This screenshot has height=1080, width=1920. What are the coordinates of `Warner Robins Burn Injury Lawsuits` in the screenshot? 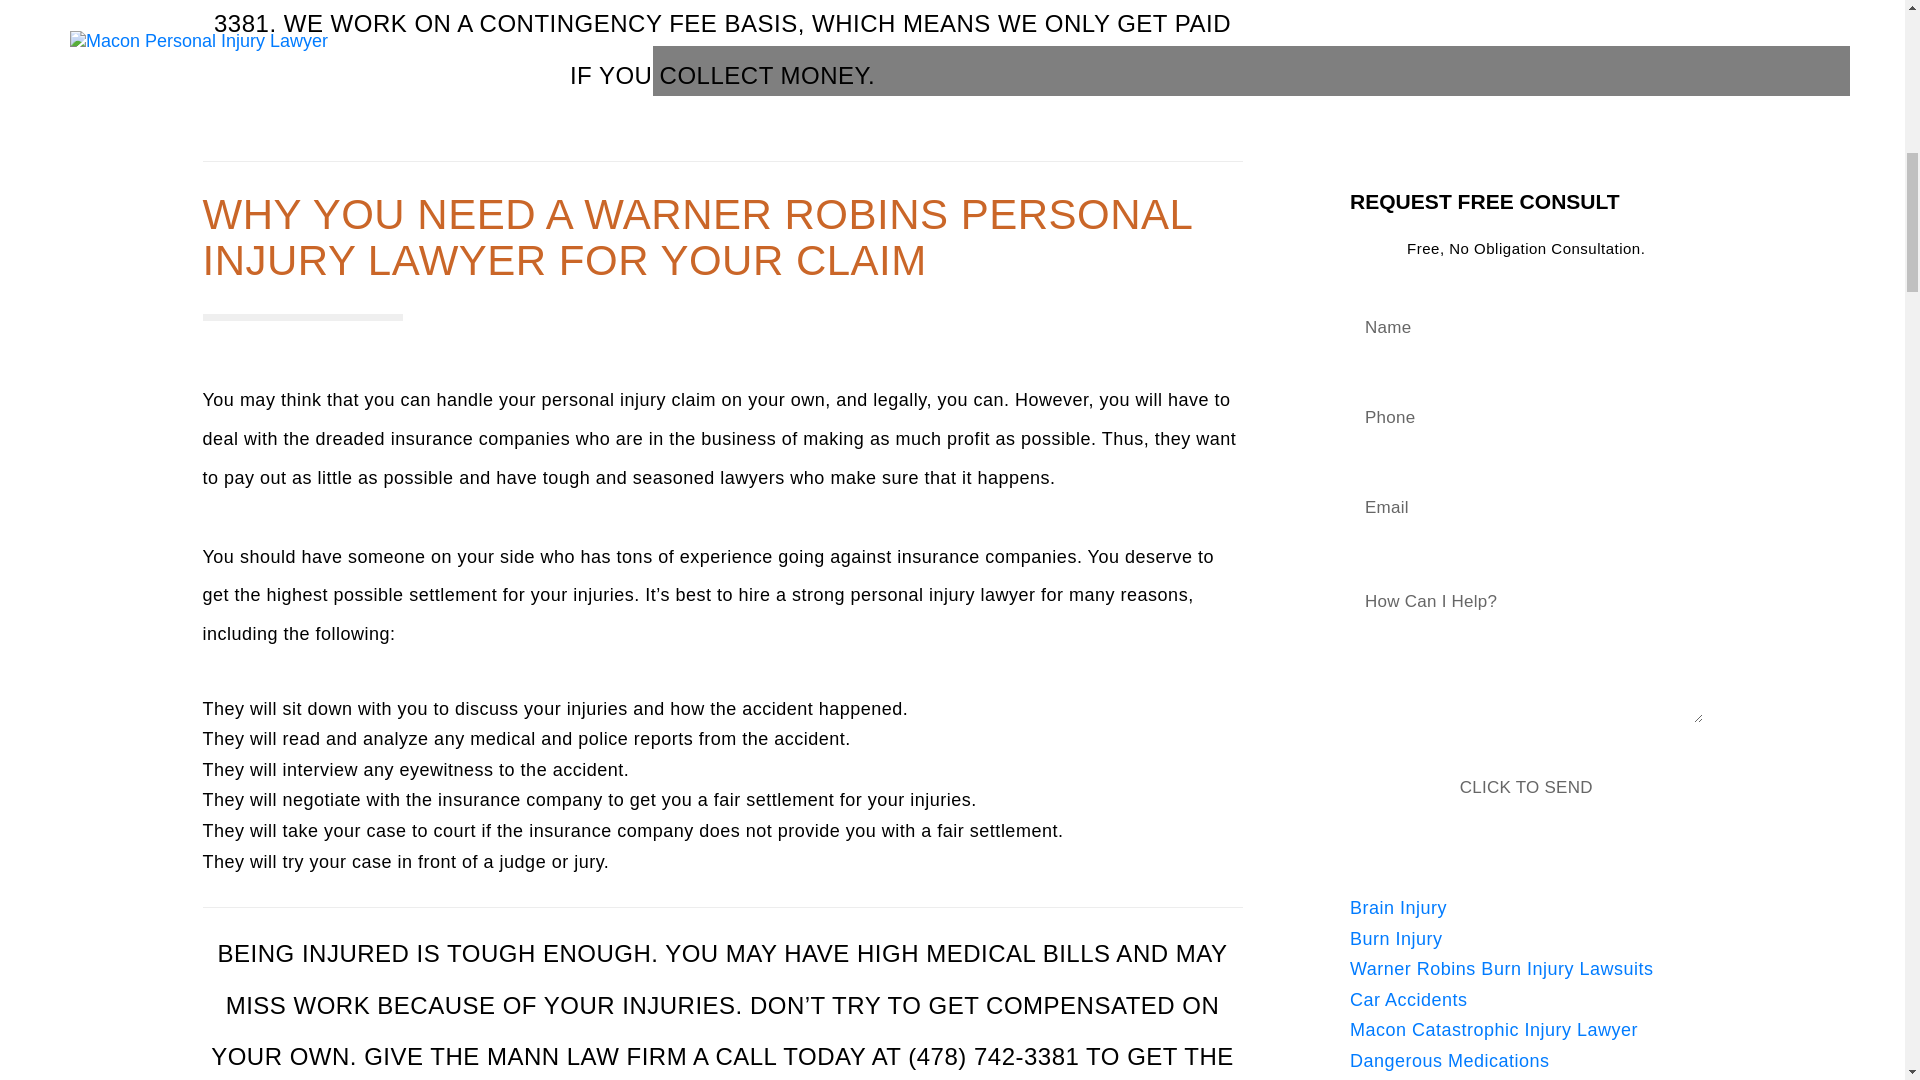 It's located at (1501, 968).